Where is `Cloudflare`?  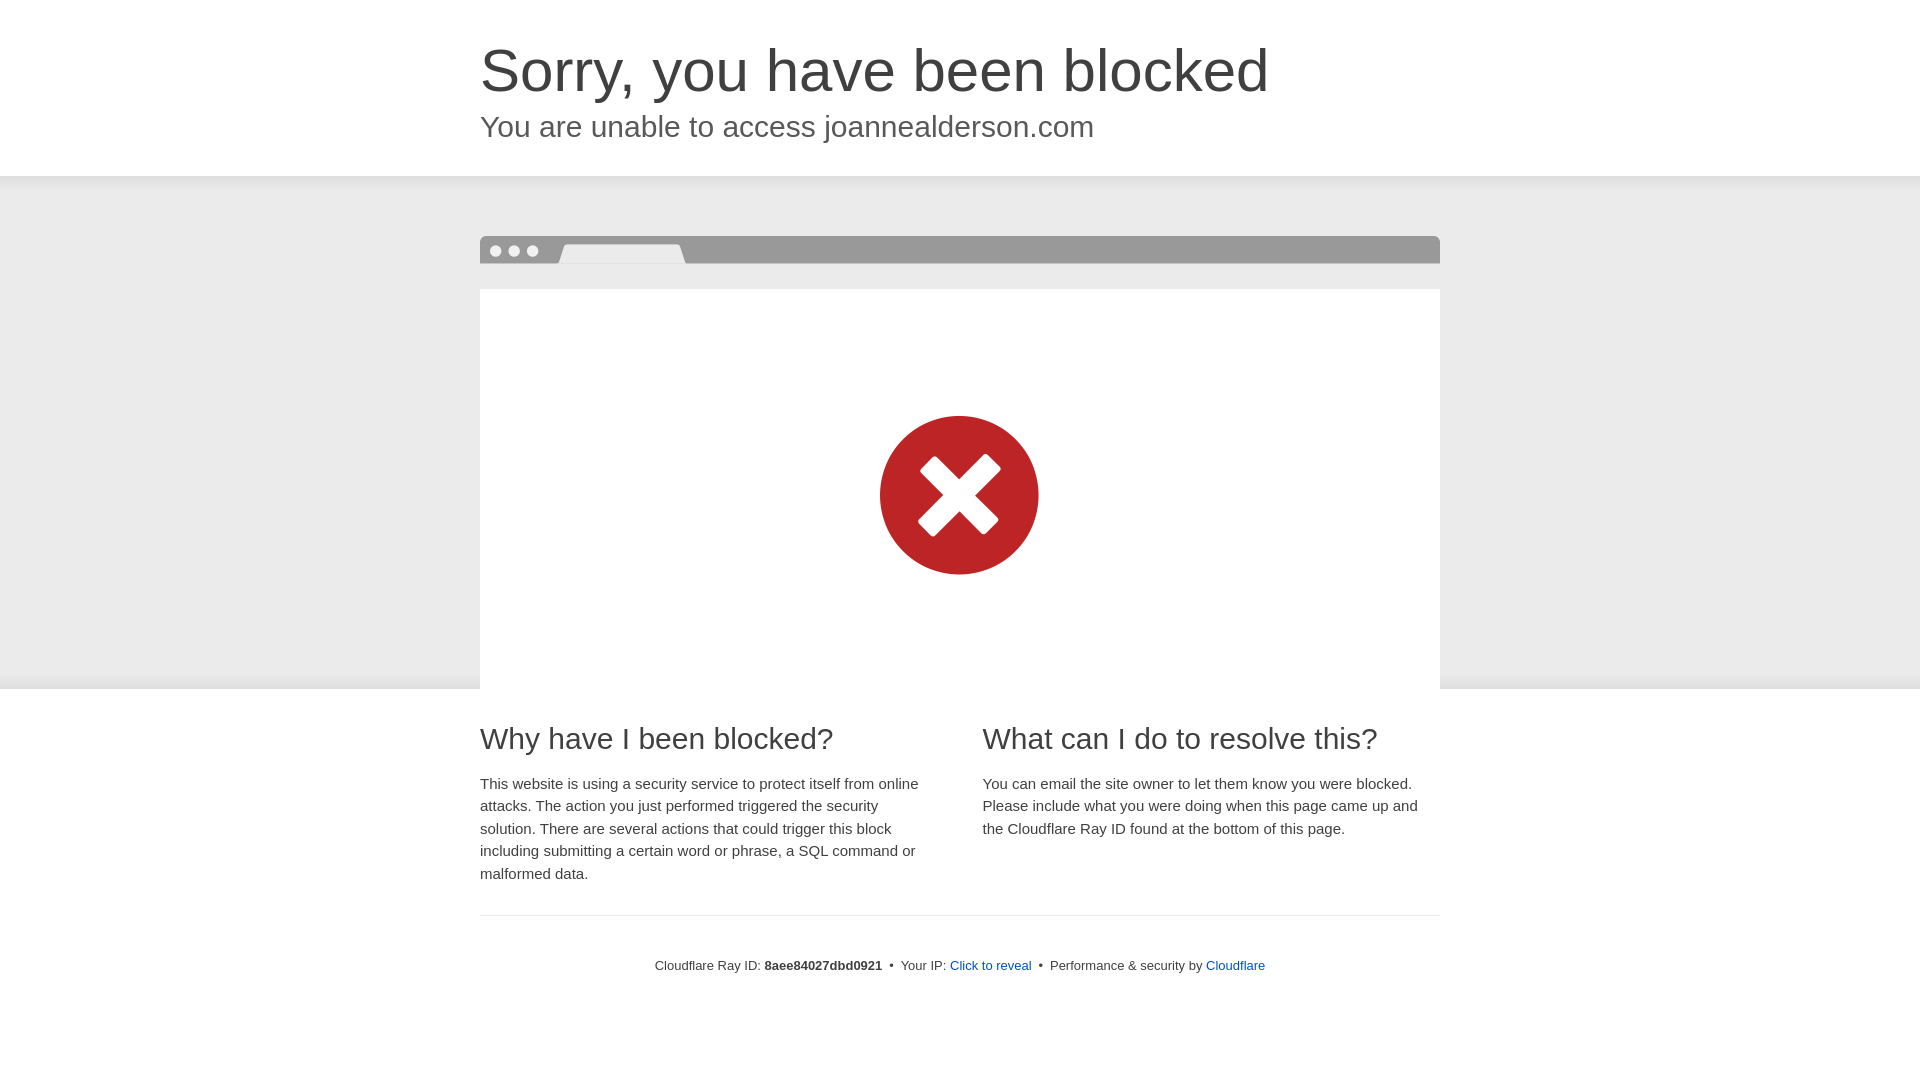 Cloudflare is located at coordinates (1235, 965).